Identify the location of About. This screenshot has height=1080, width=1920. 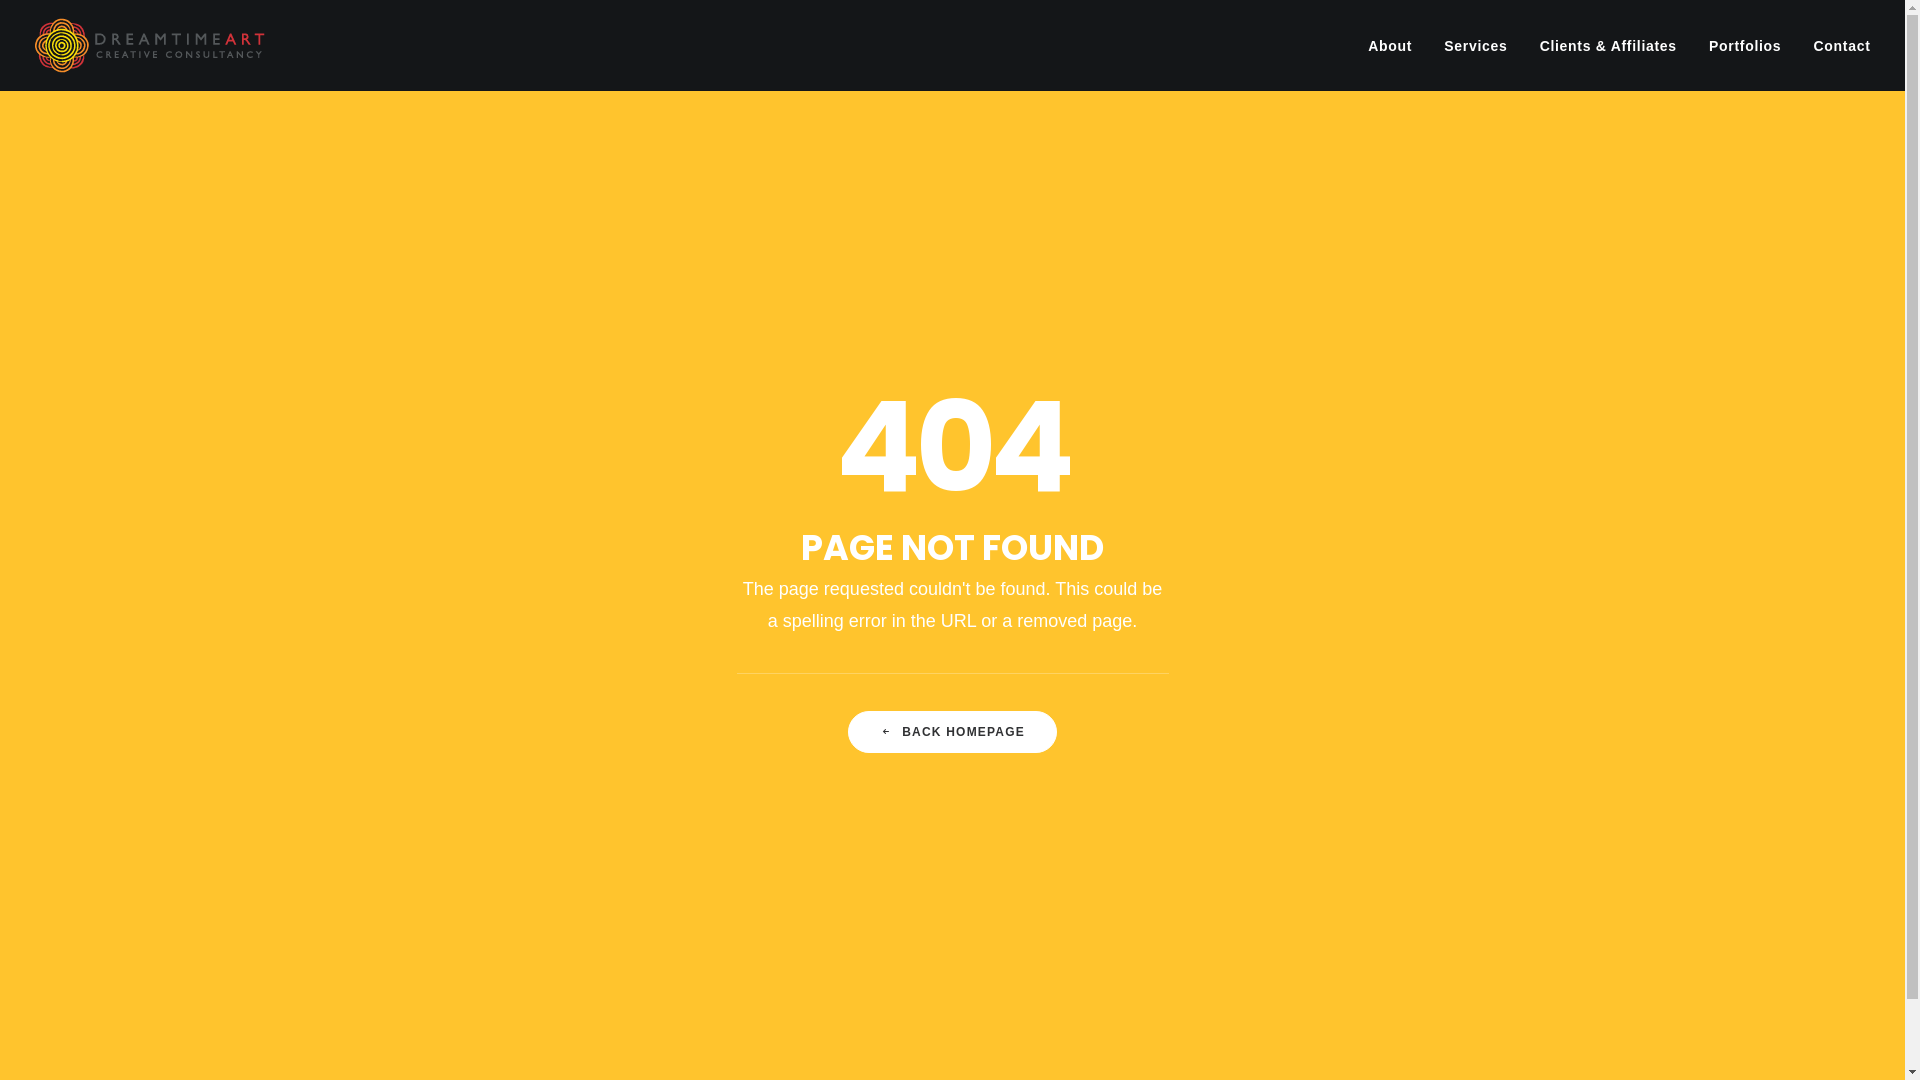
(1397, 46).